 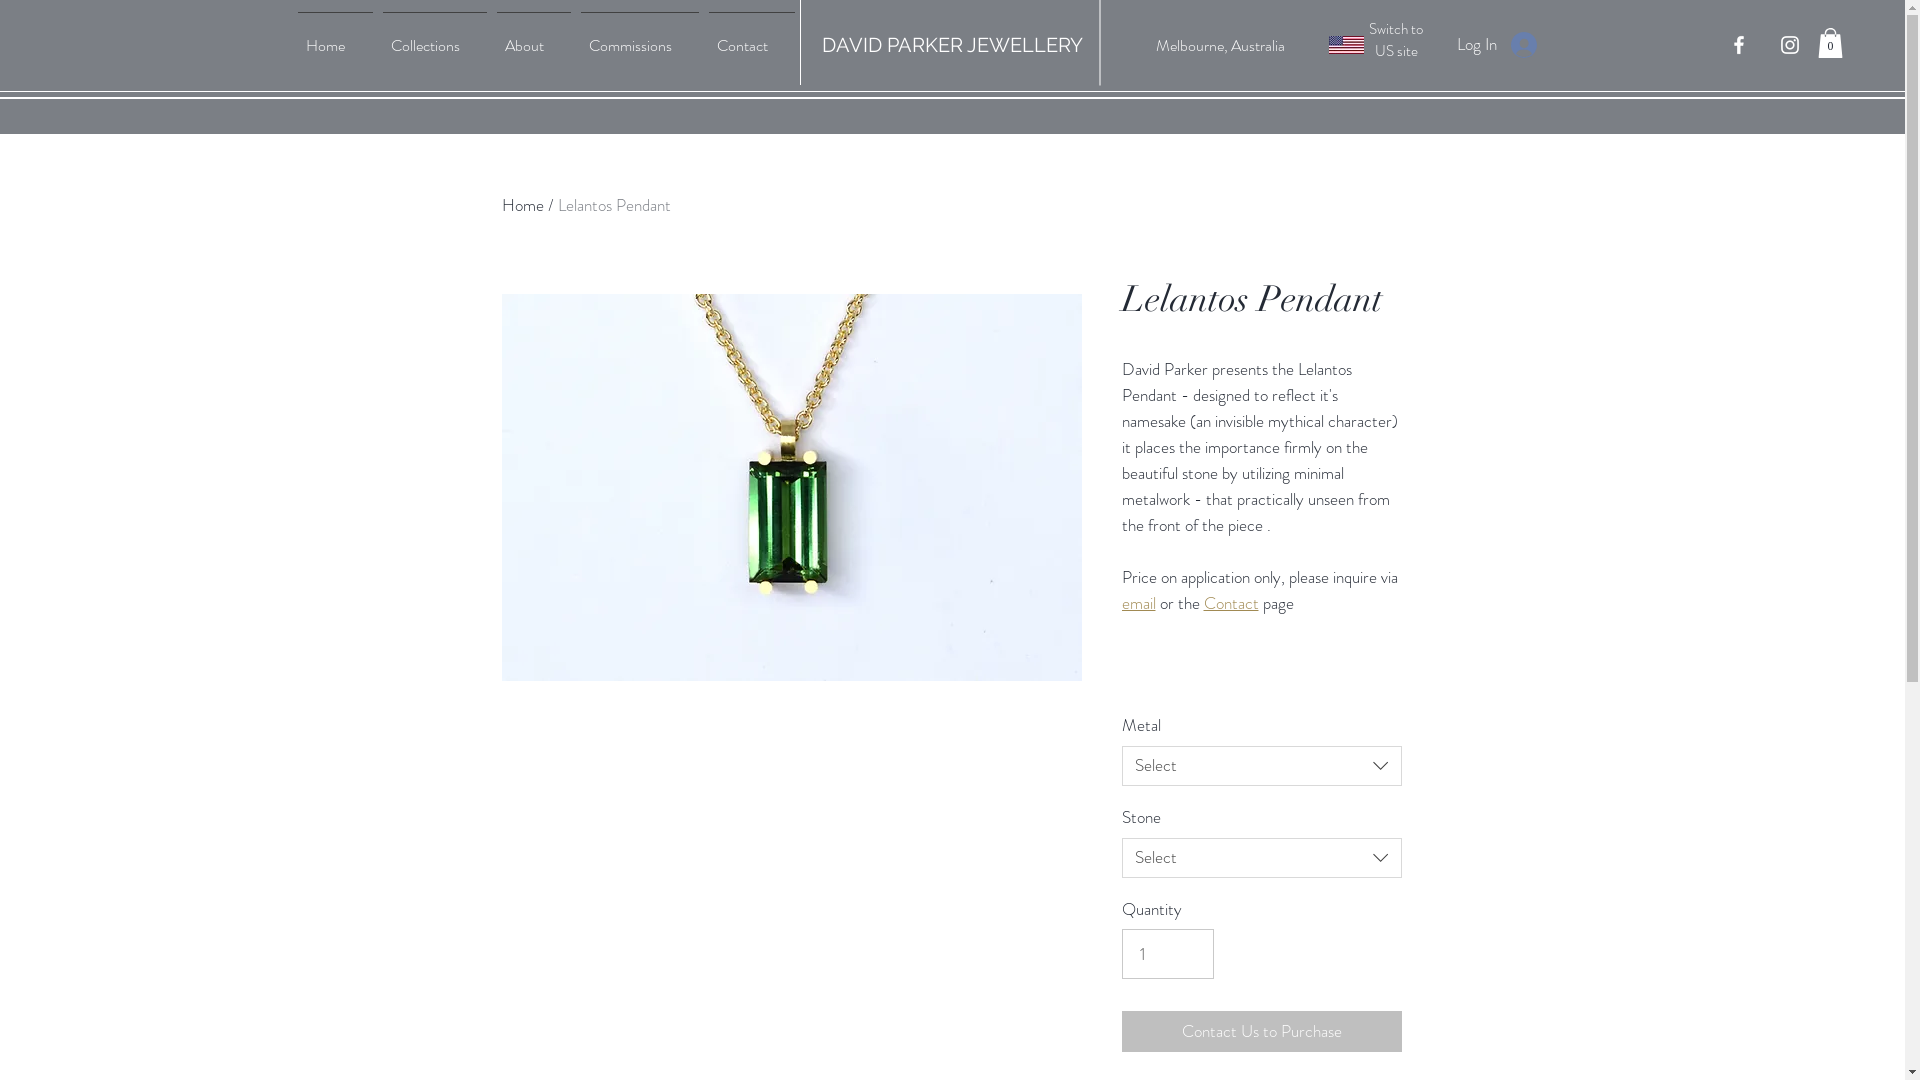 I want to click on Lelantos Pendant, so click(x=614, y=205).